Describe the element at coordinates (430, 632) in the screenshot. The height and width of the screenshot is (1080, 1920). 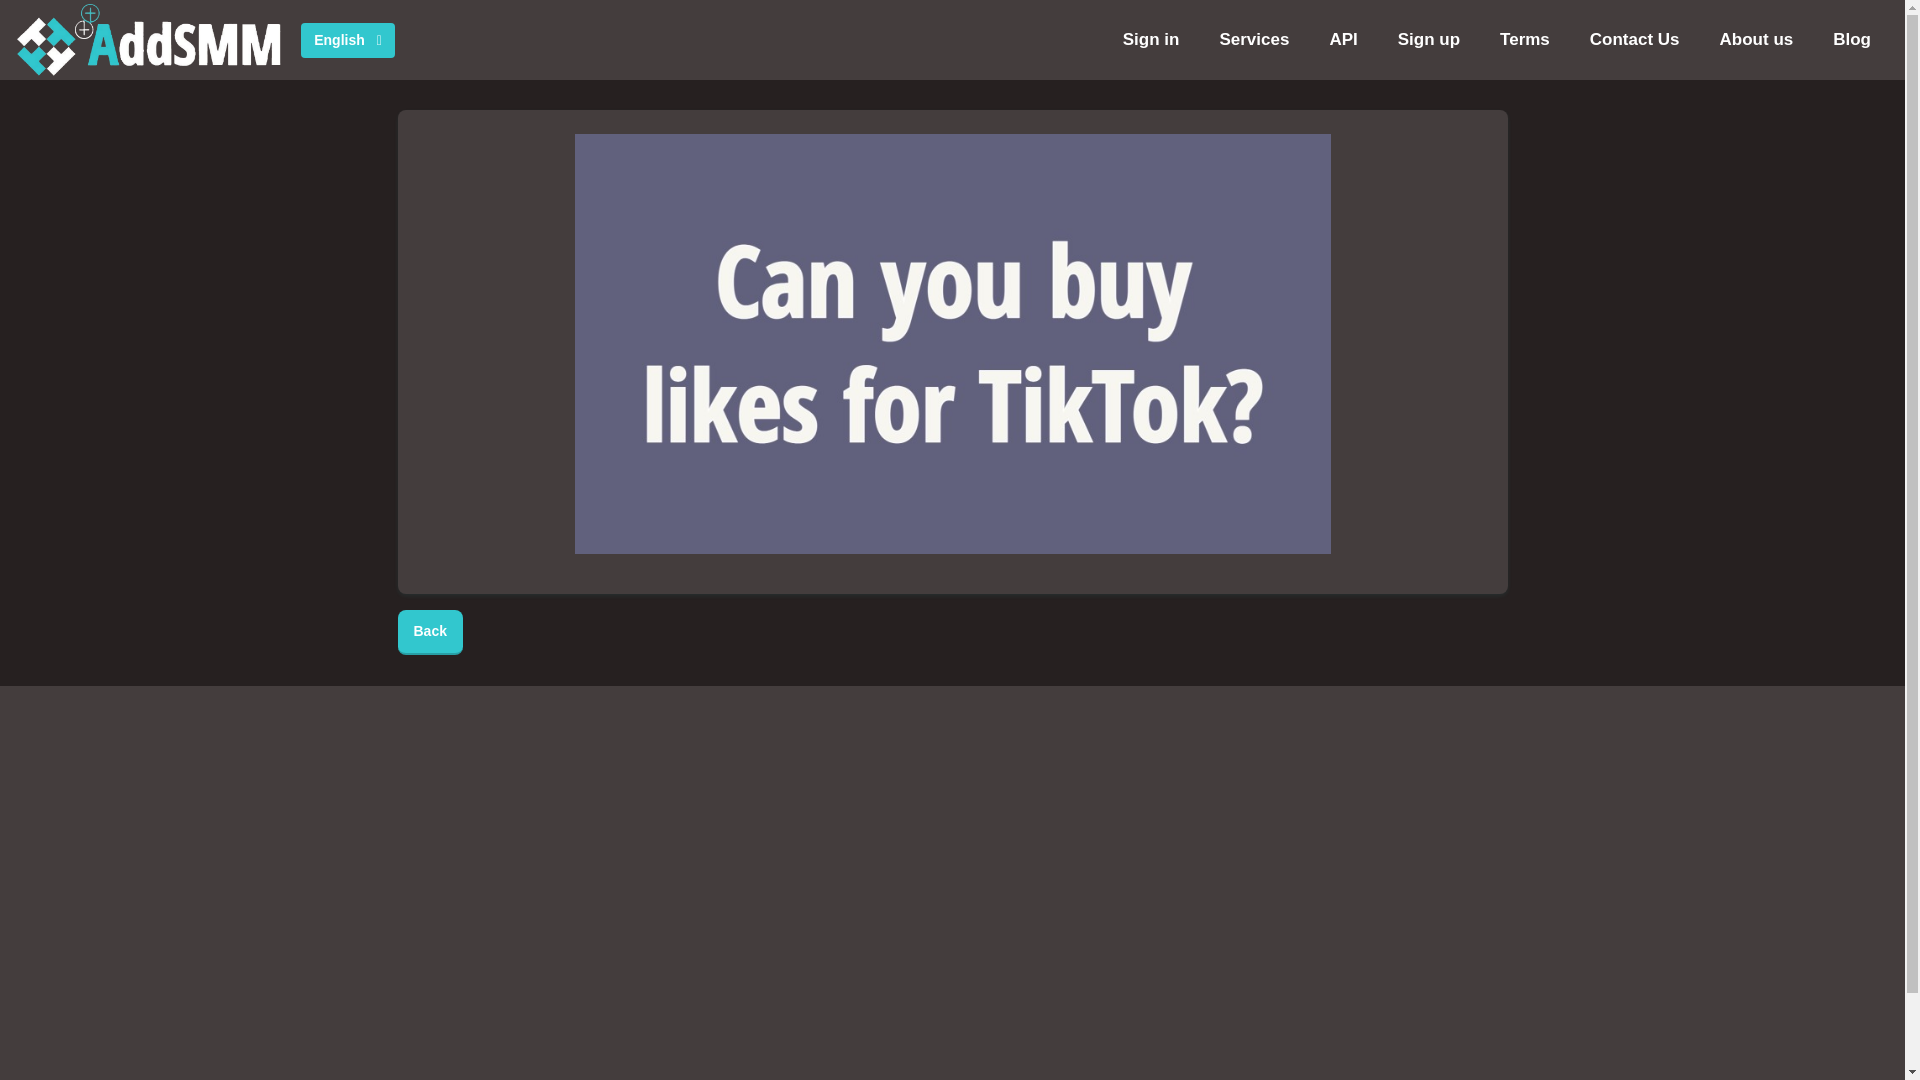
I see `Back` at that location.